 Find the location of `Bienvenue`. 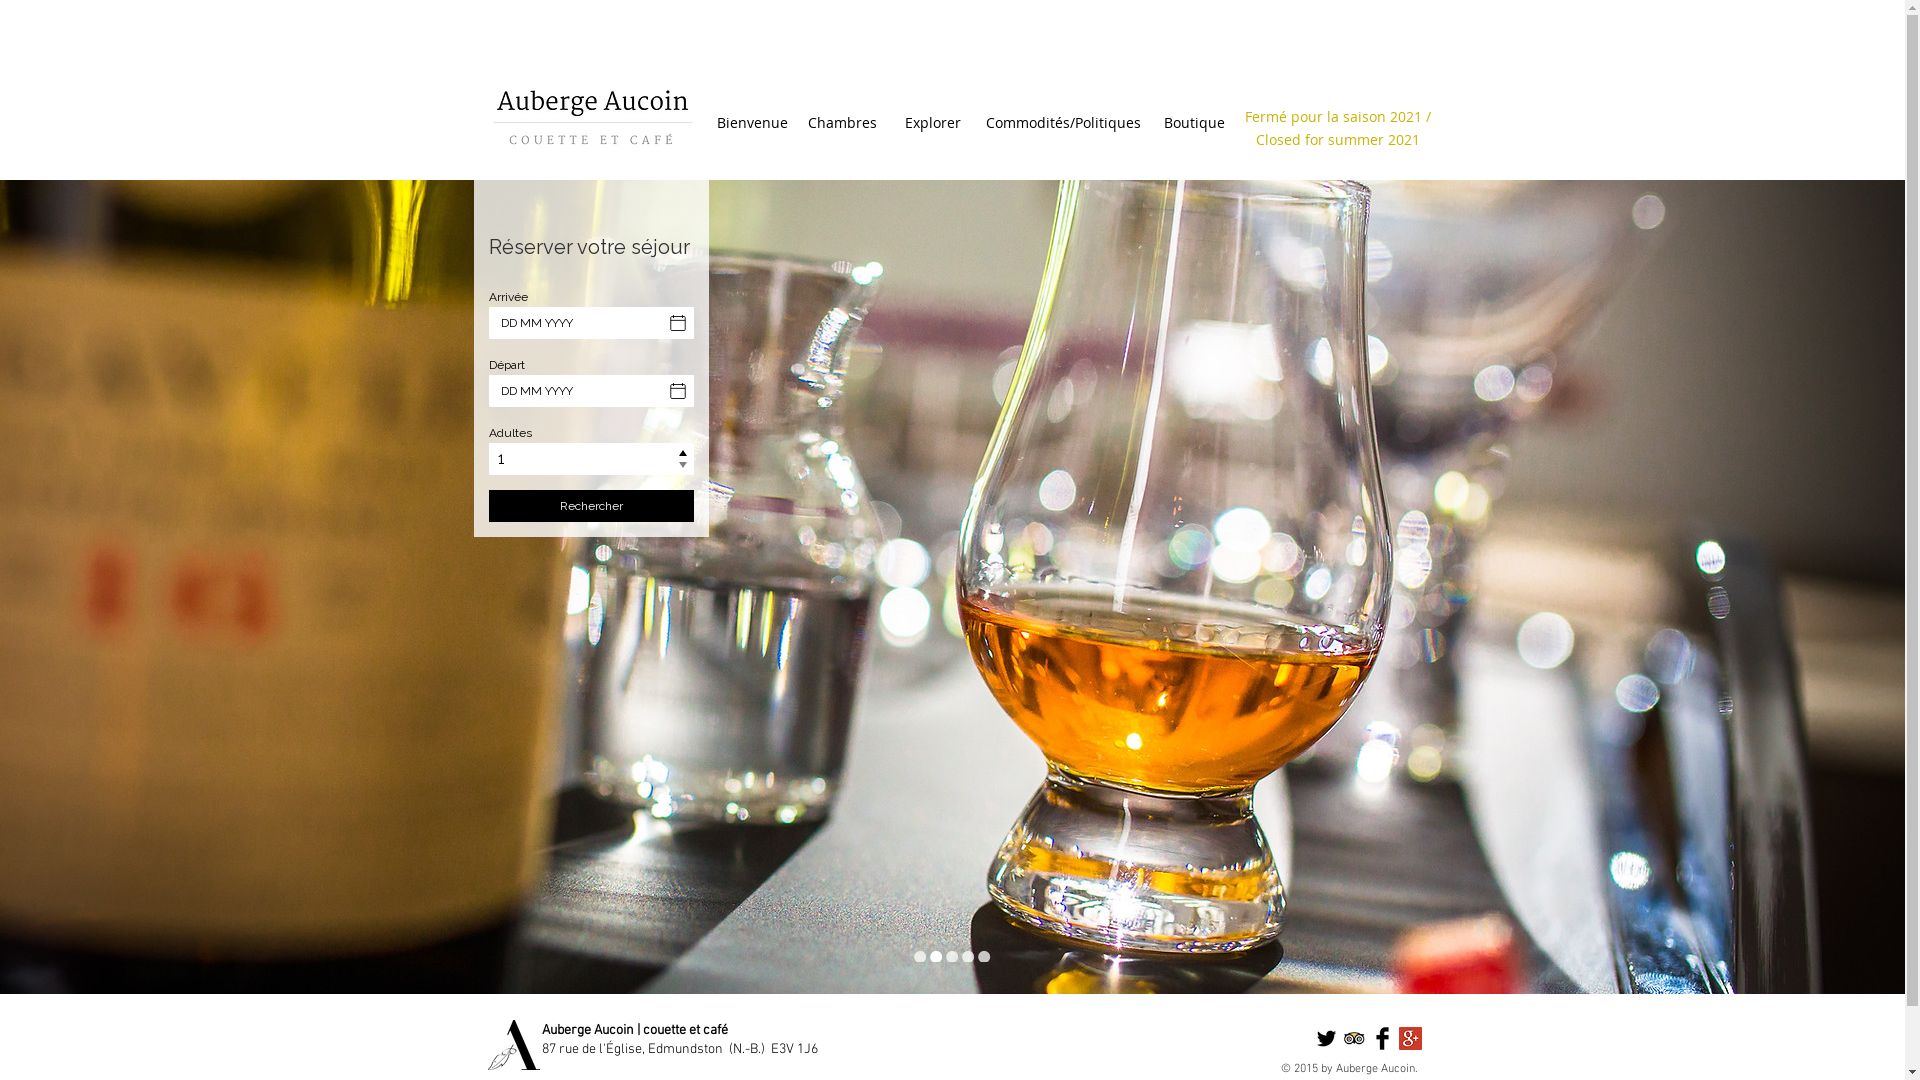

Bienvenue is located at coordinates (752, 123).